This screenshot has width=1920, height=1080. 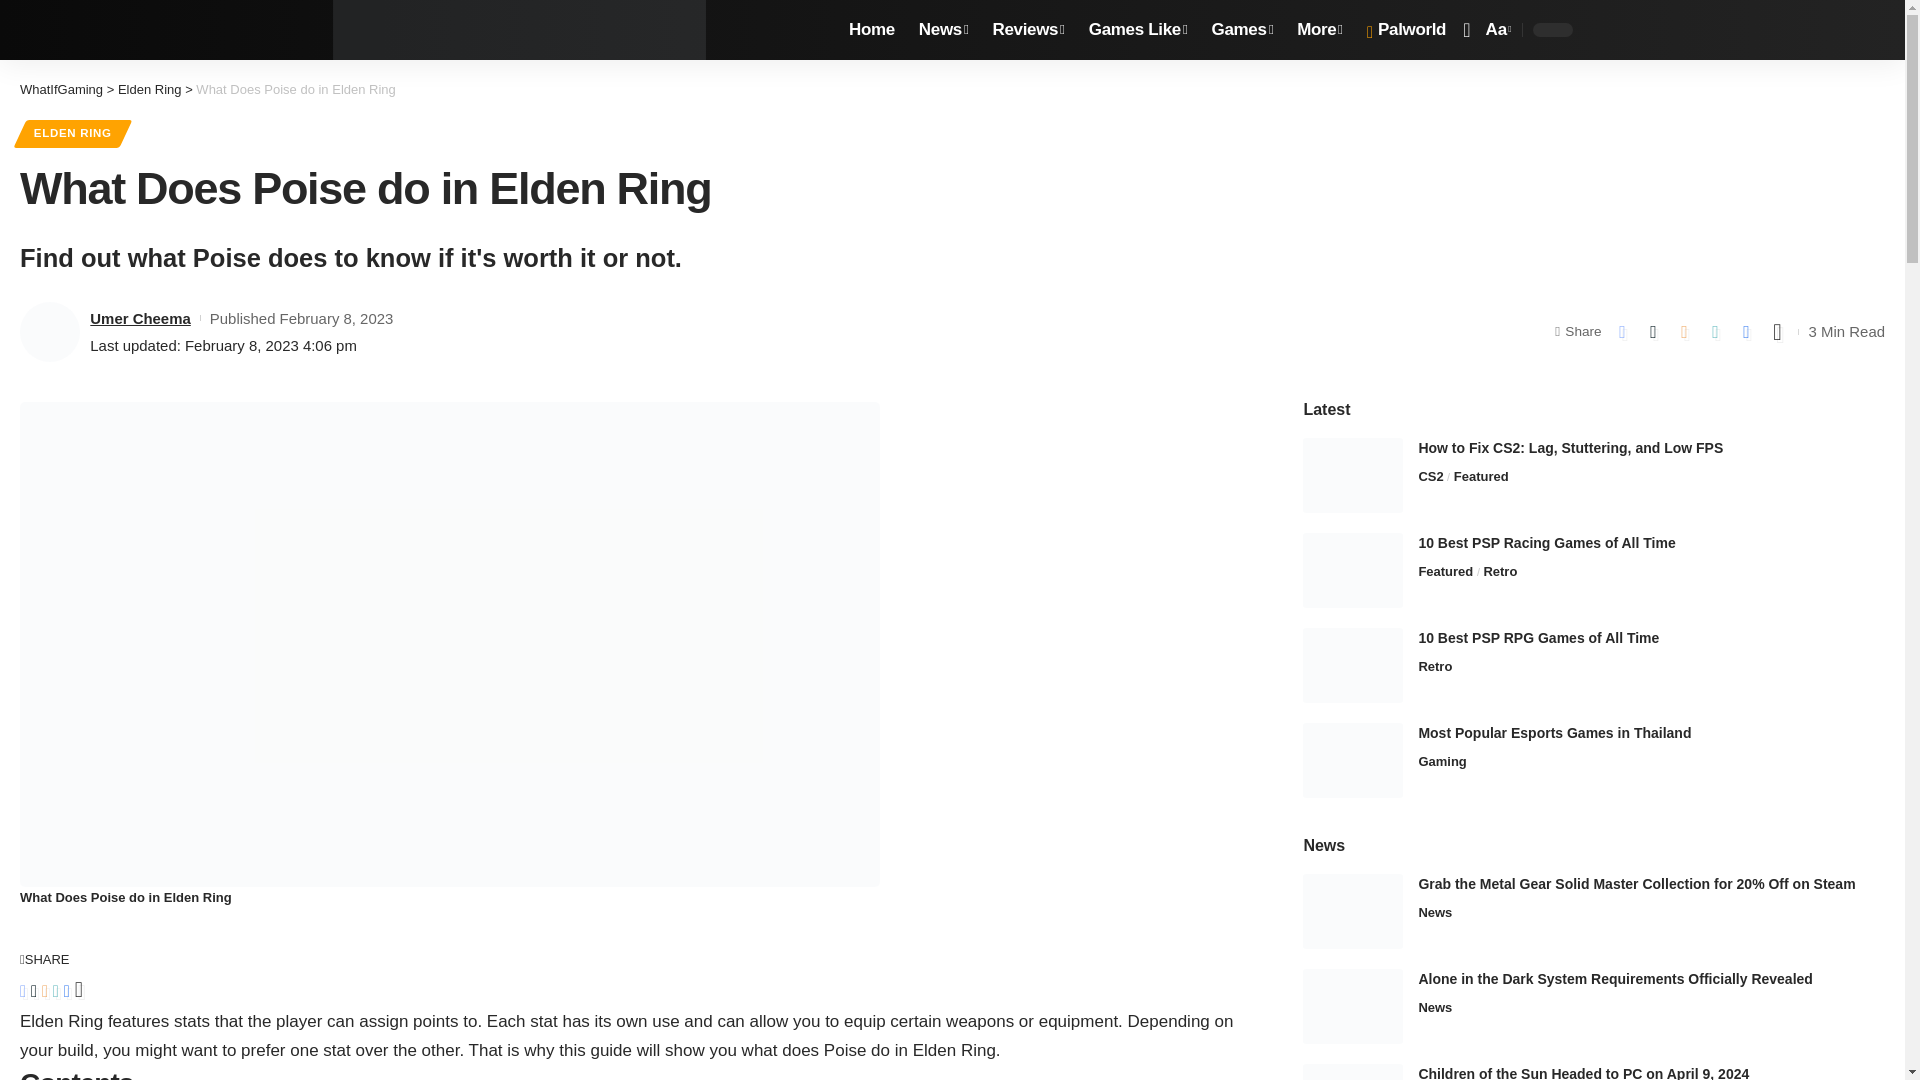 What do you see at coordinates (1243, 30) in the screenshot?
I see `Games` at bounding box center [1243, 30].